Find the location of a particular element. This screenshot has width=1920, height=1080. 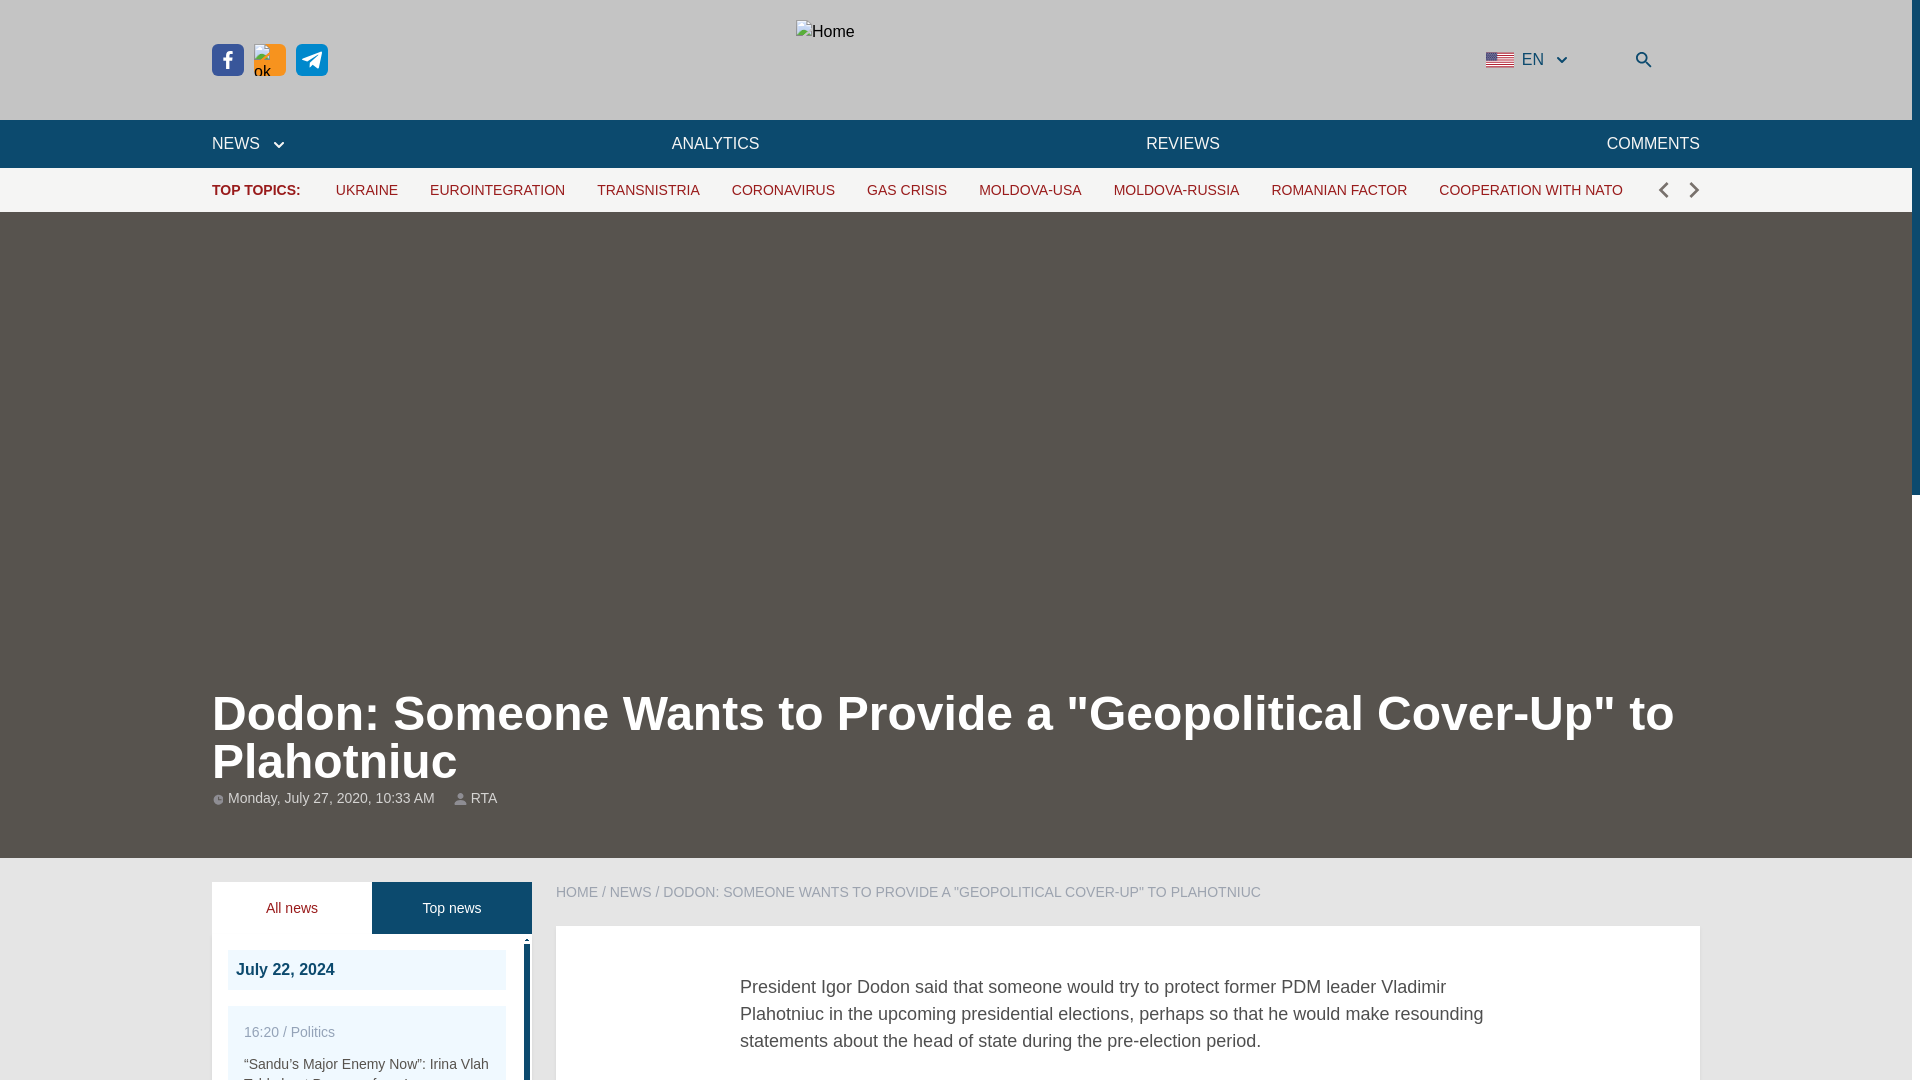

UKRAINE is located at coordinates (366, 190).